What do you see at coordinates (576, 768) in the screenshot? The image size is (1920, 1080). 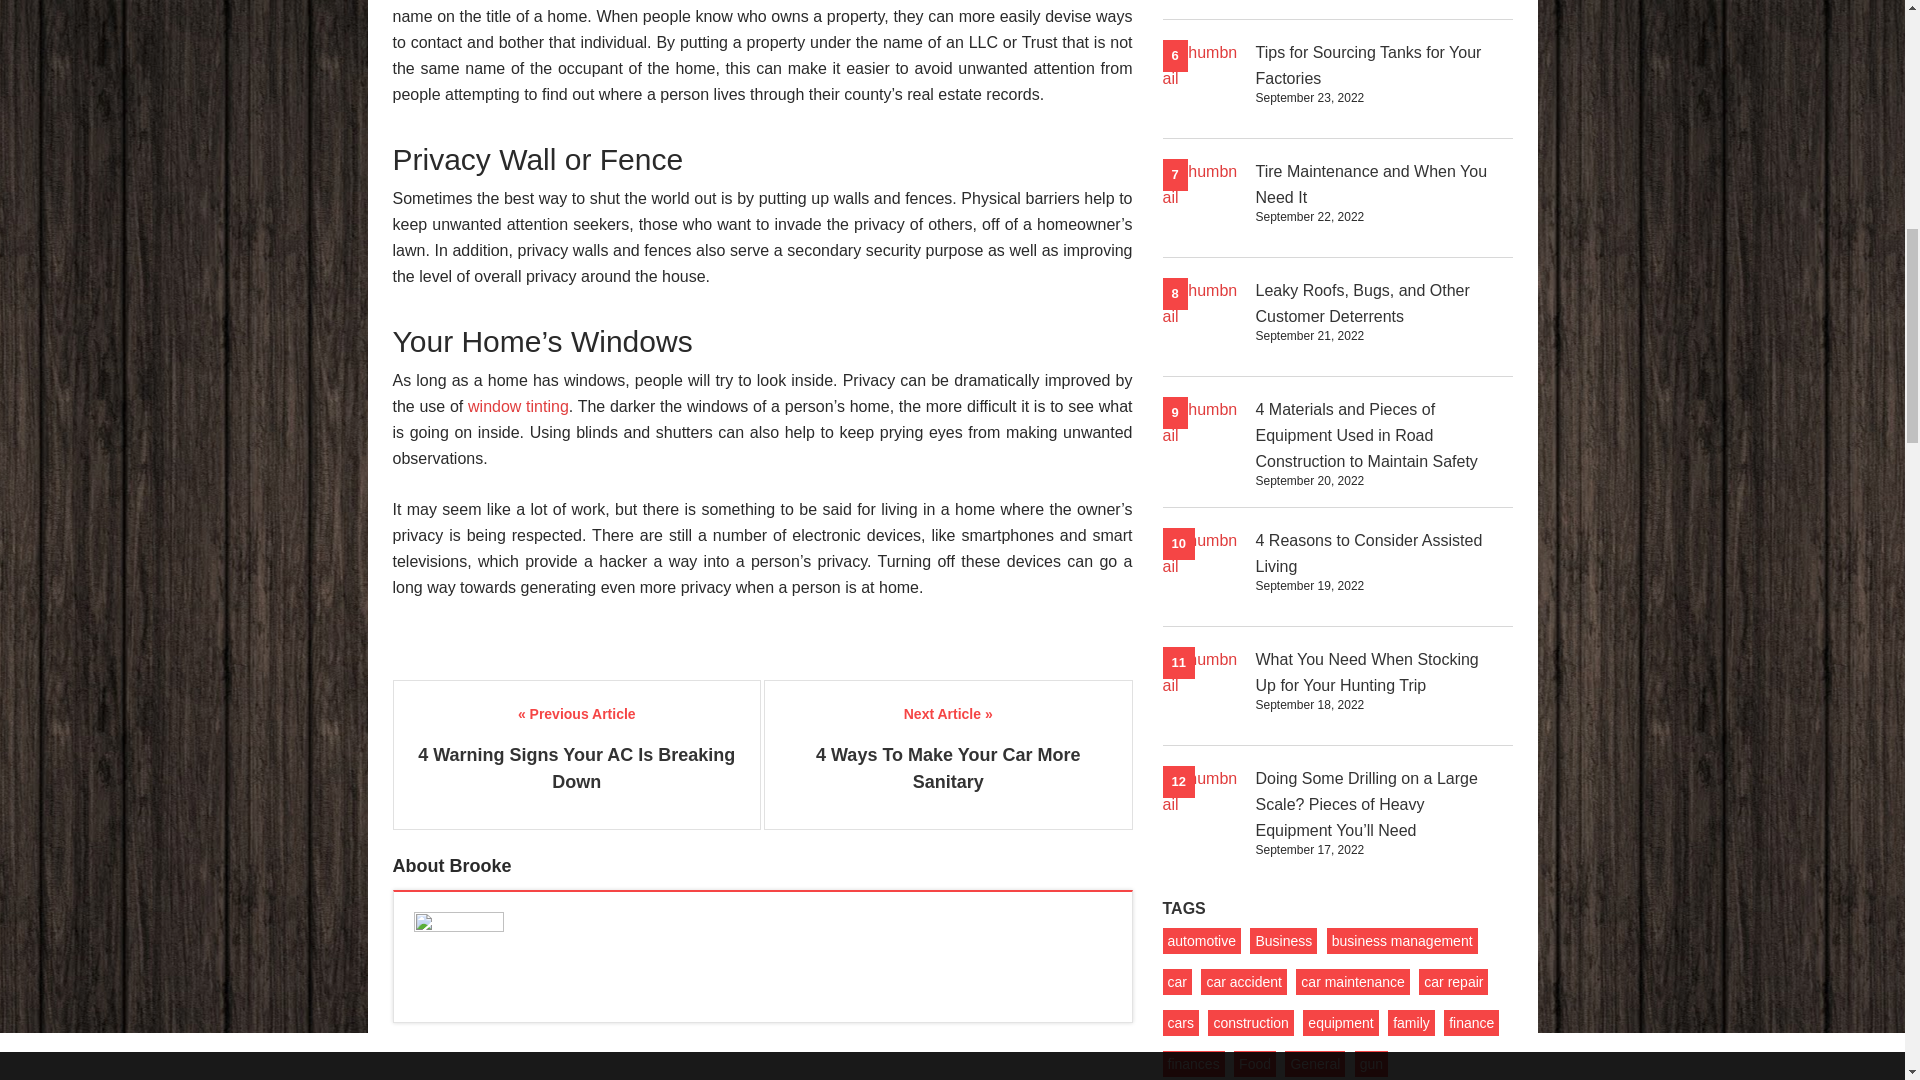 I see `4 Warning Signs Your AC Is Breaking Down` at bounding box center [576, 768].